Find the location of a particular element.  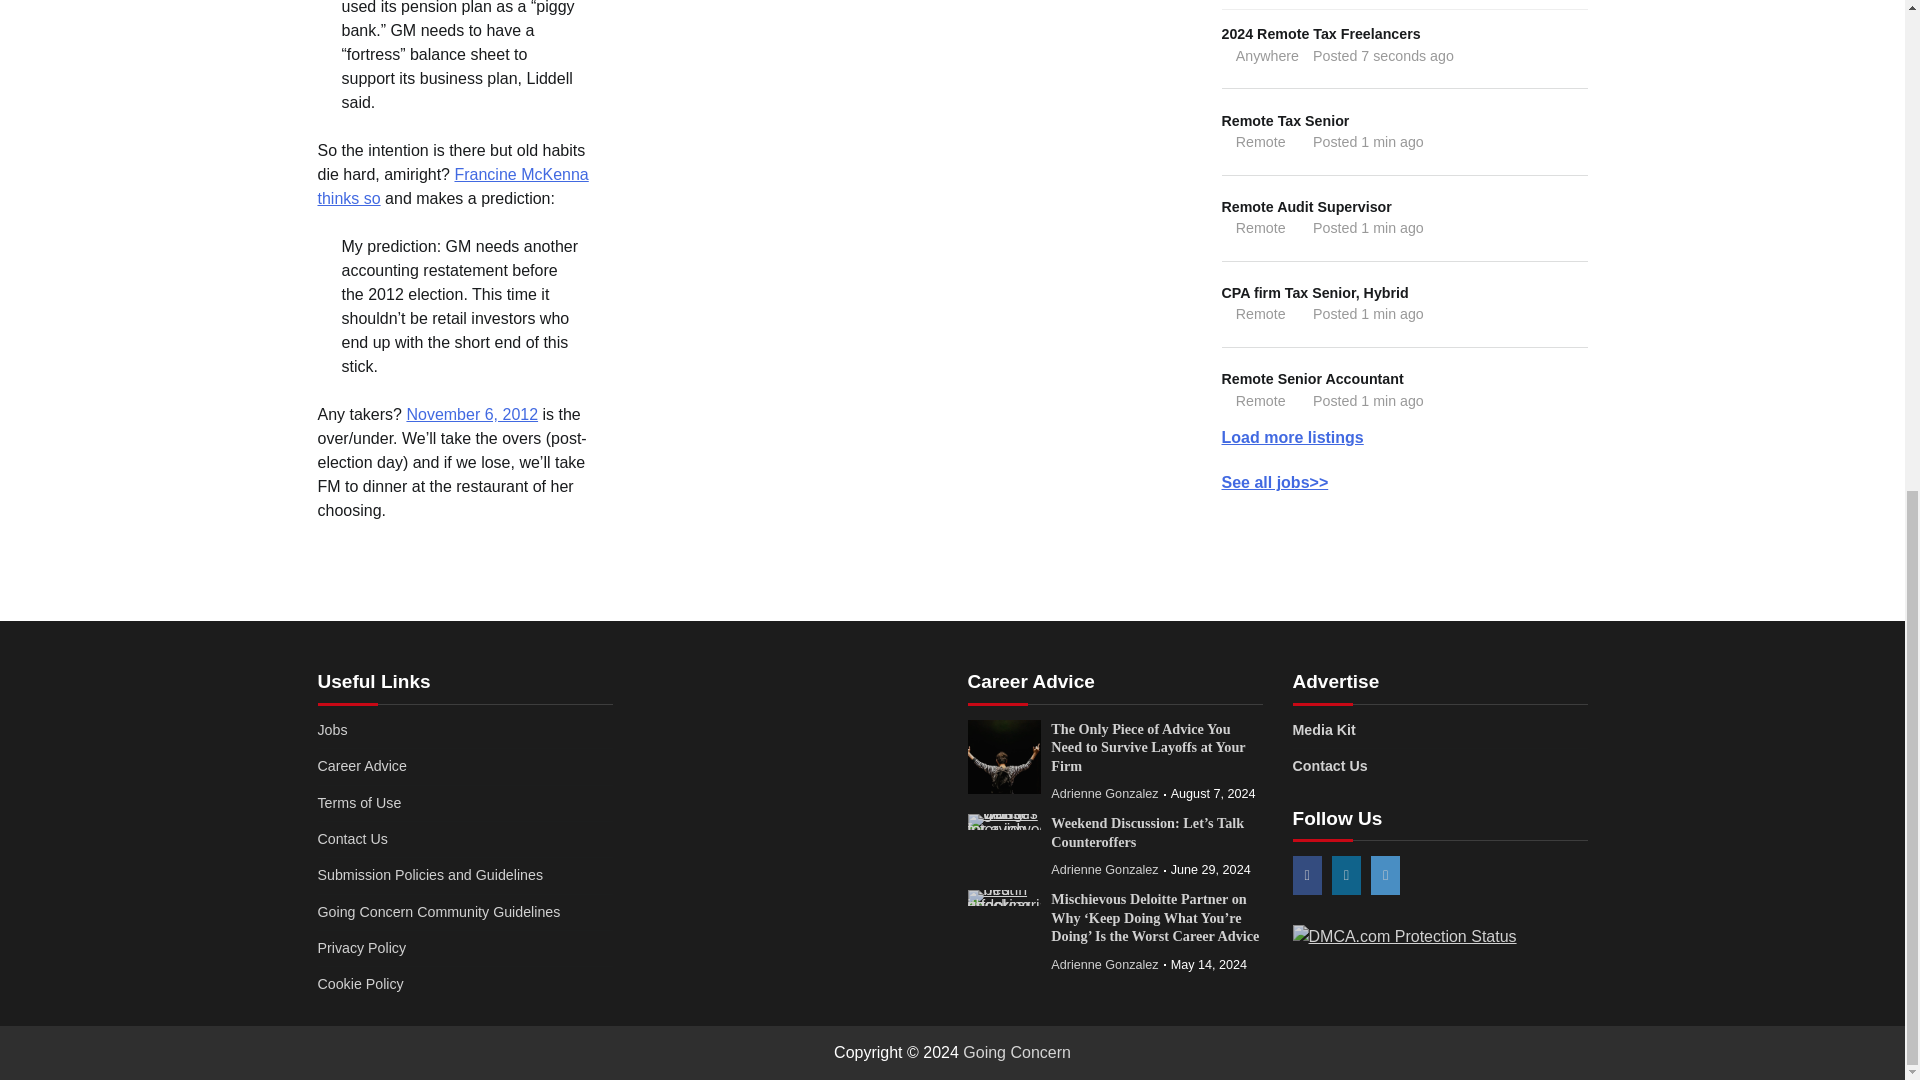

November 6, 2012 is located at coordinates (471, 414).